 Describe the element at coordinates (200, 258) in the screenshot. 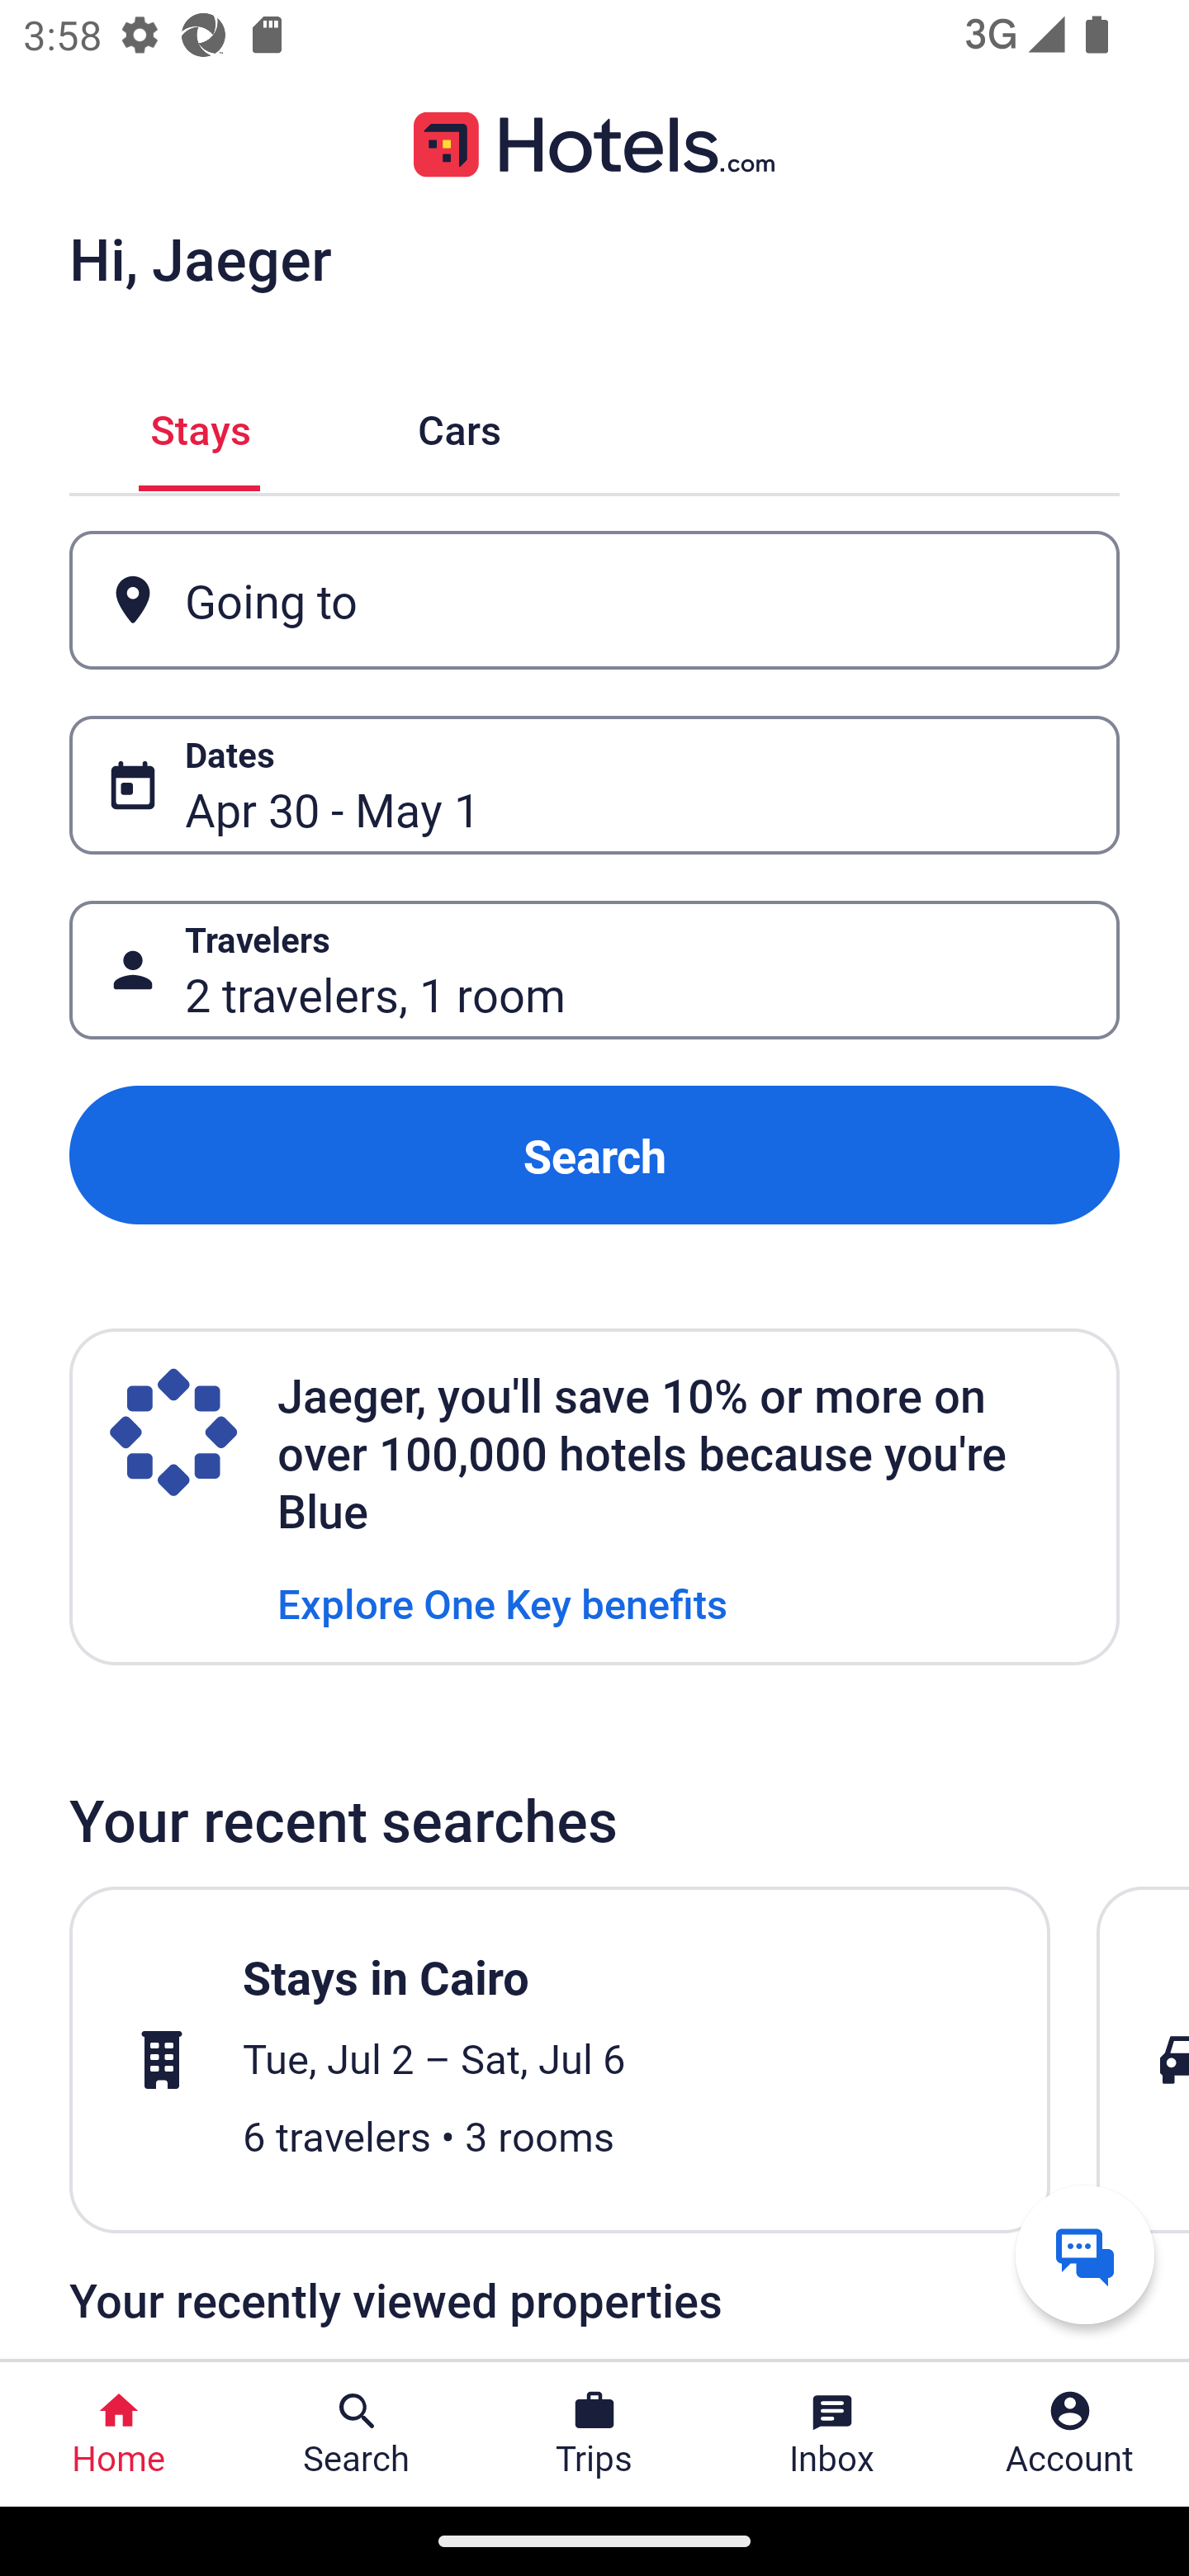

I see `Hi, Jaeger` at that location.